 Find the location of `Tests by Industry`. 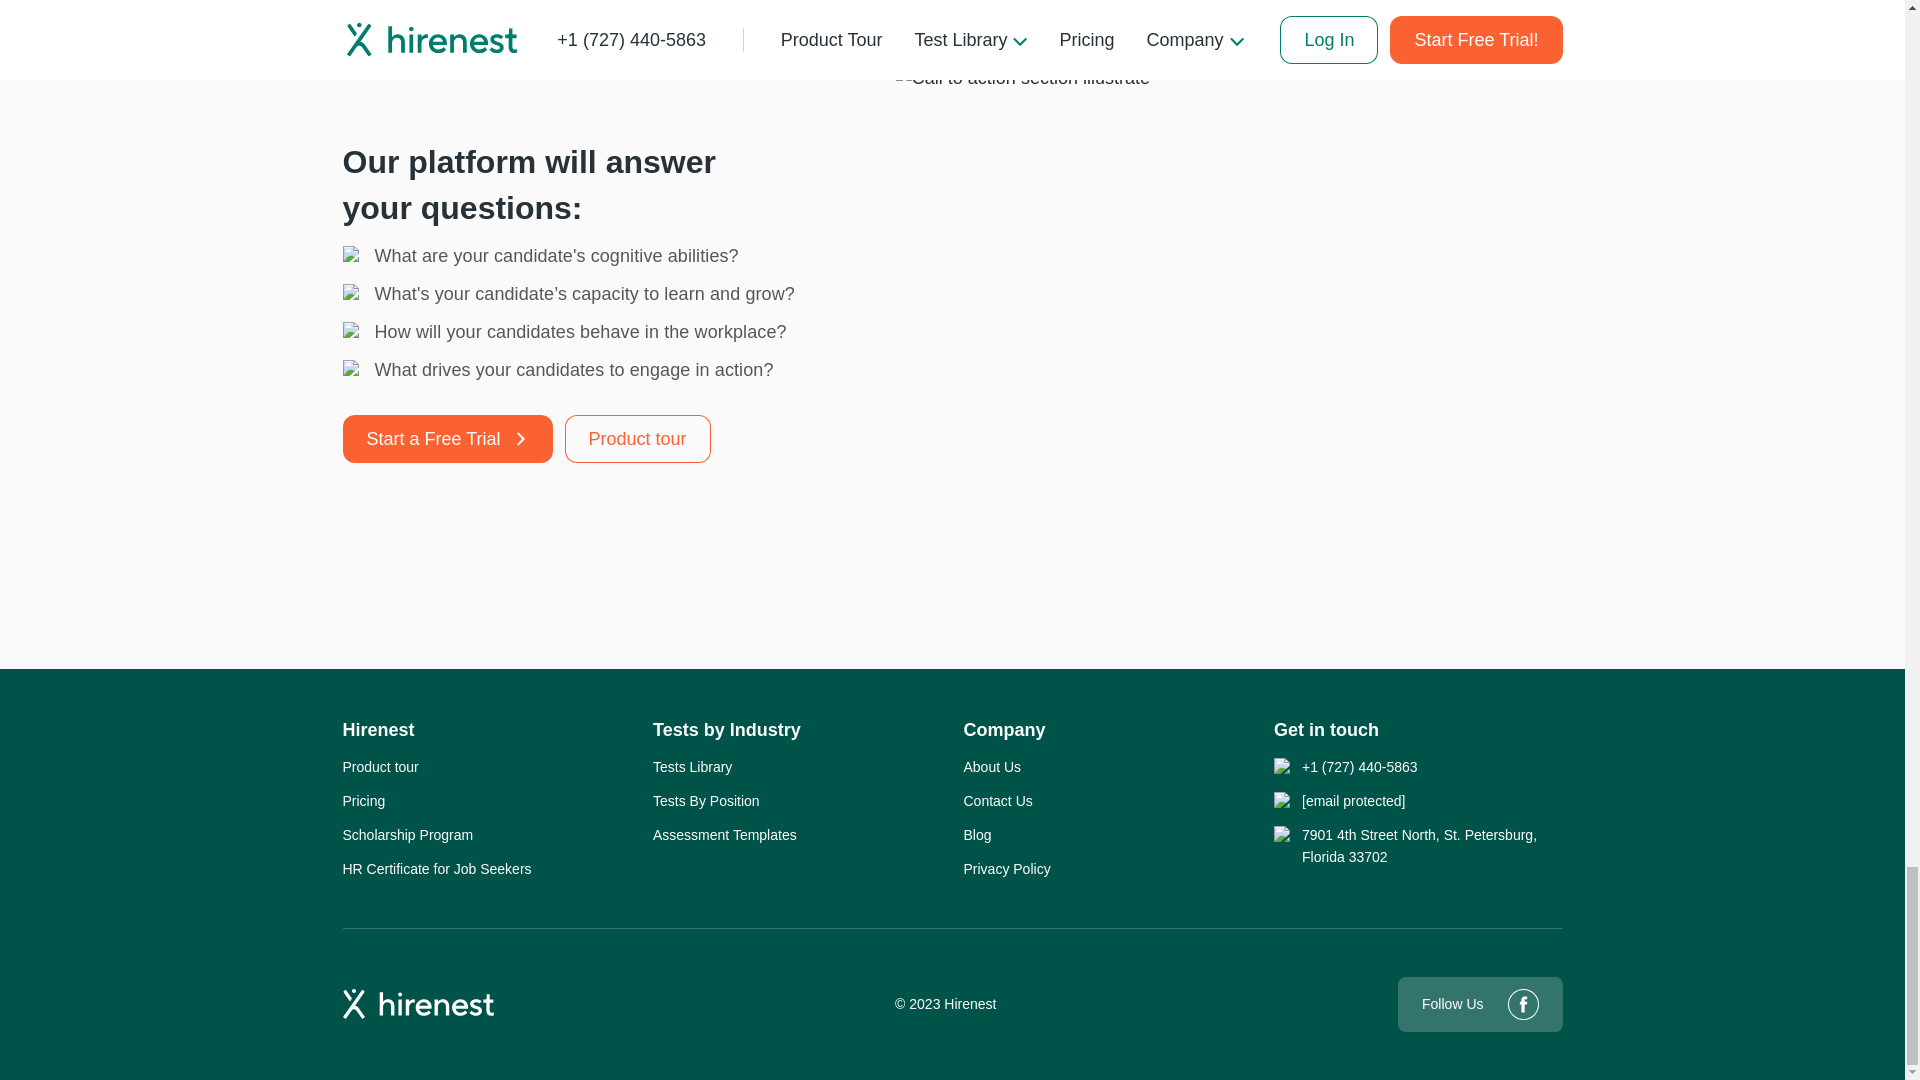

Tests by Industry is located at coordinates (726, 730).